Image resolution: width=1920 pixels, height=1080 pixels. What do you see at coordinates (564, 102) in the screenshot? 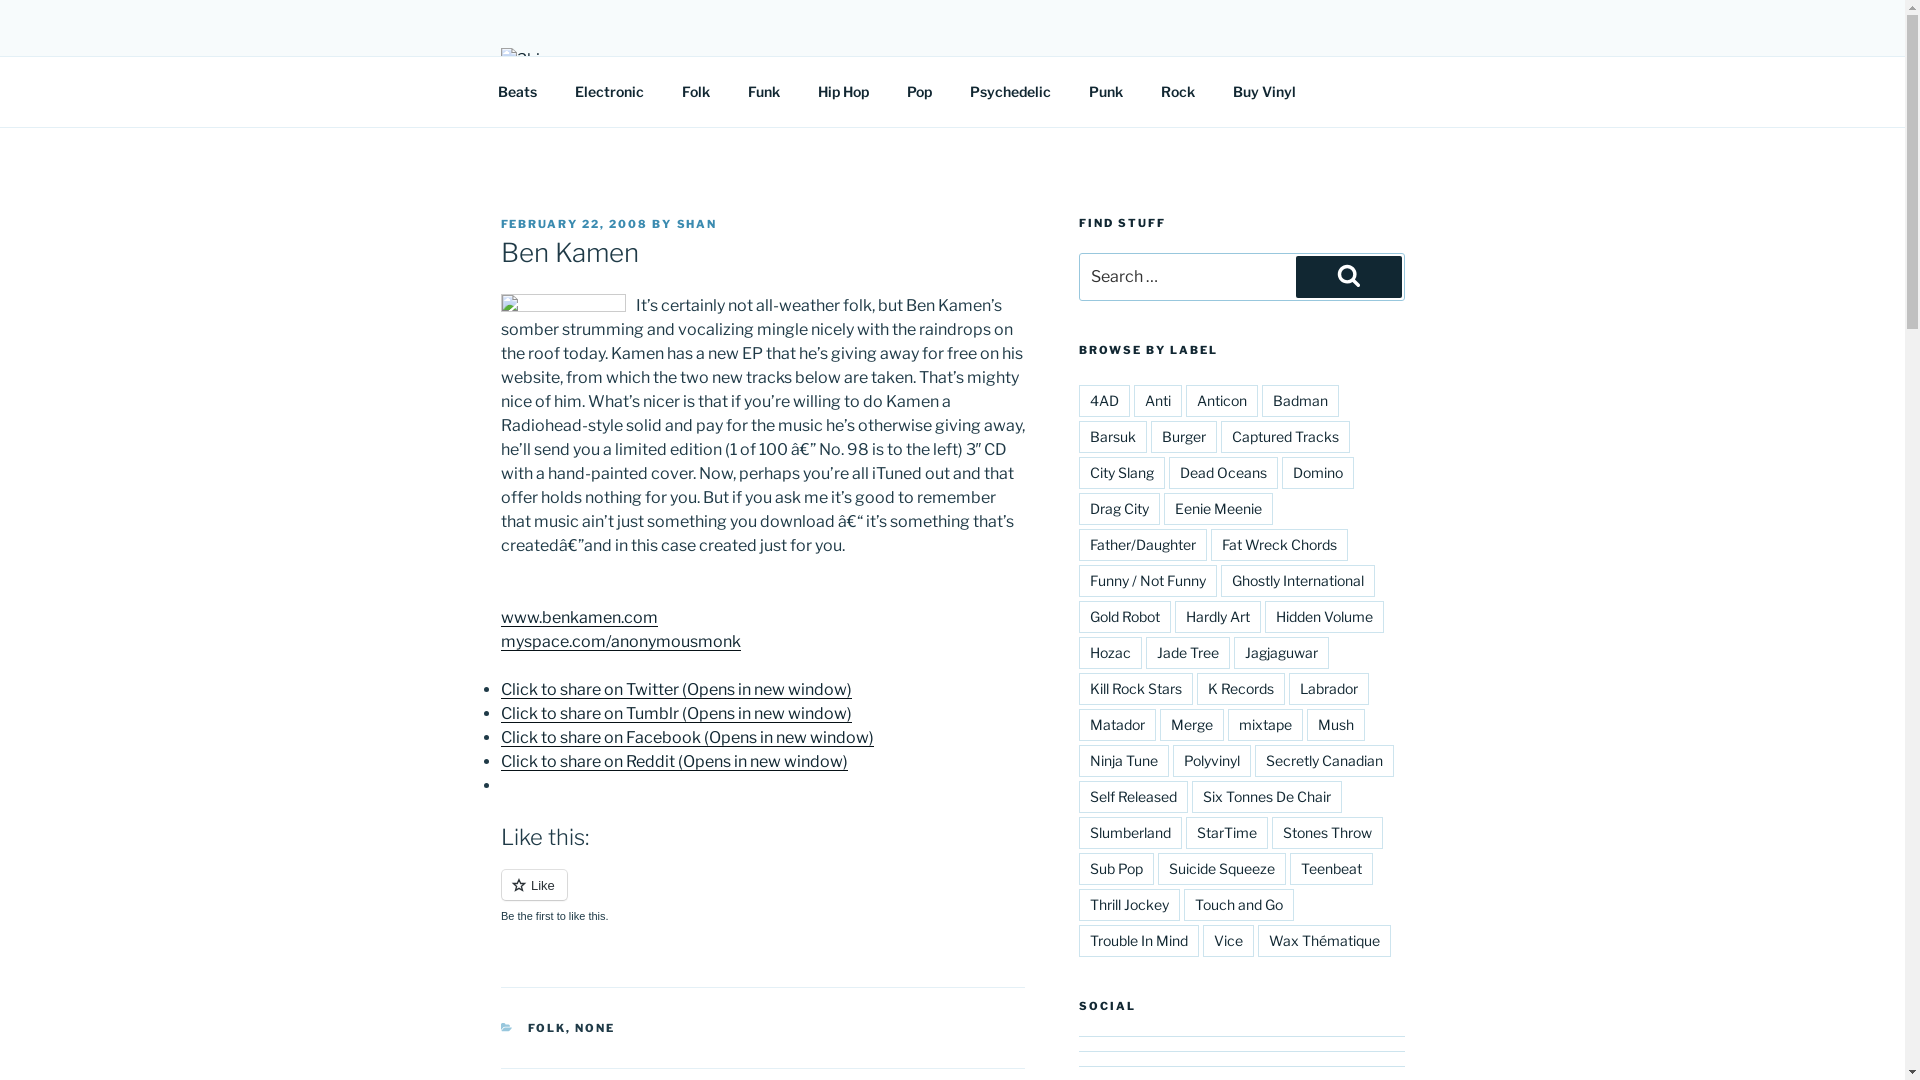
I see `3HIVE` at bounding box center [564, 102].